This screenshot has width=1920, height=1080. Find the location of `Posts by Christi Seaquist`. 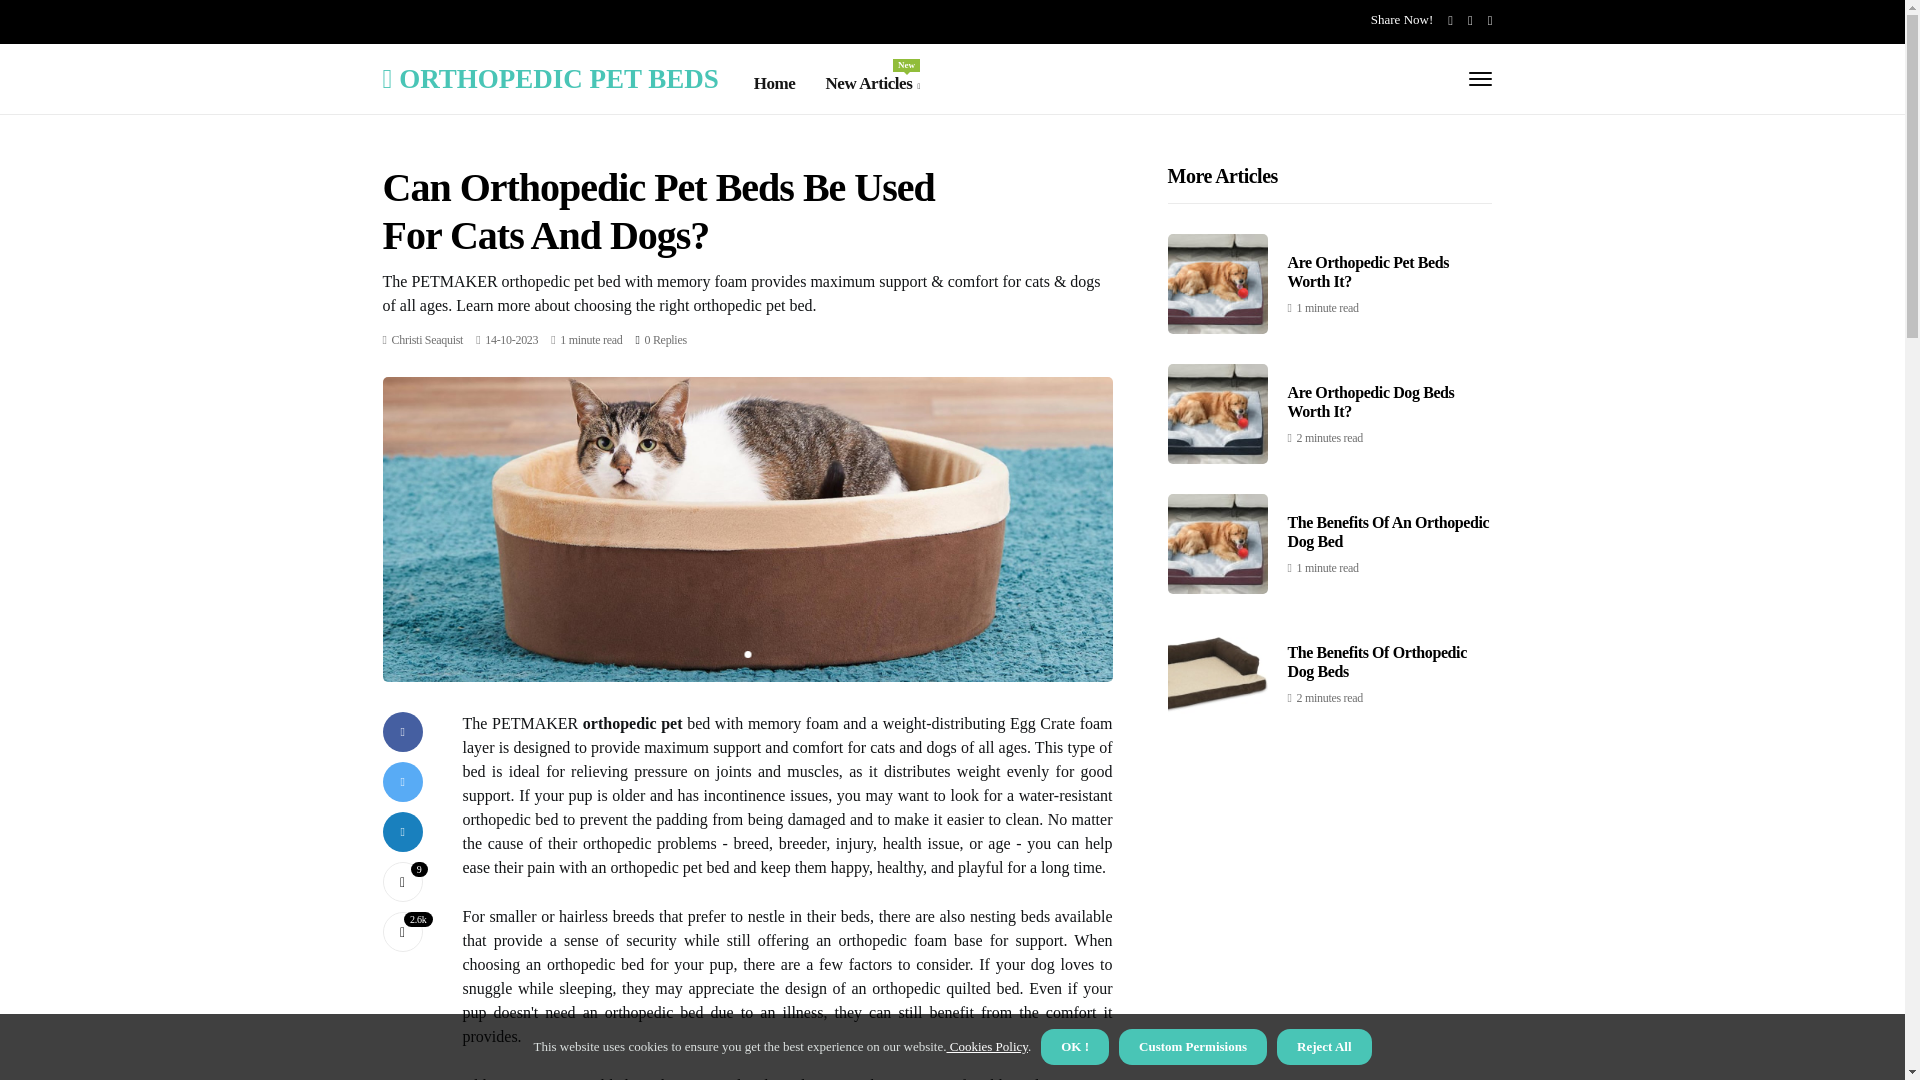

Posts by Christi Seaquist is located at coordinates (872, 84).